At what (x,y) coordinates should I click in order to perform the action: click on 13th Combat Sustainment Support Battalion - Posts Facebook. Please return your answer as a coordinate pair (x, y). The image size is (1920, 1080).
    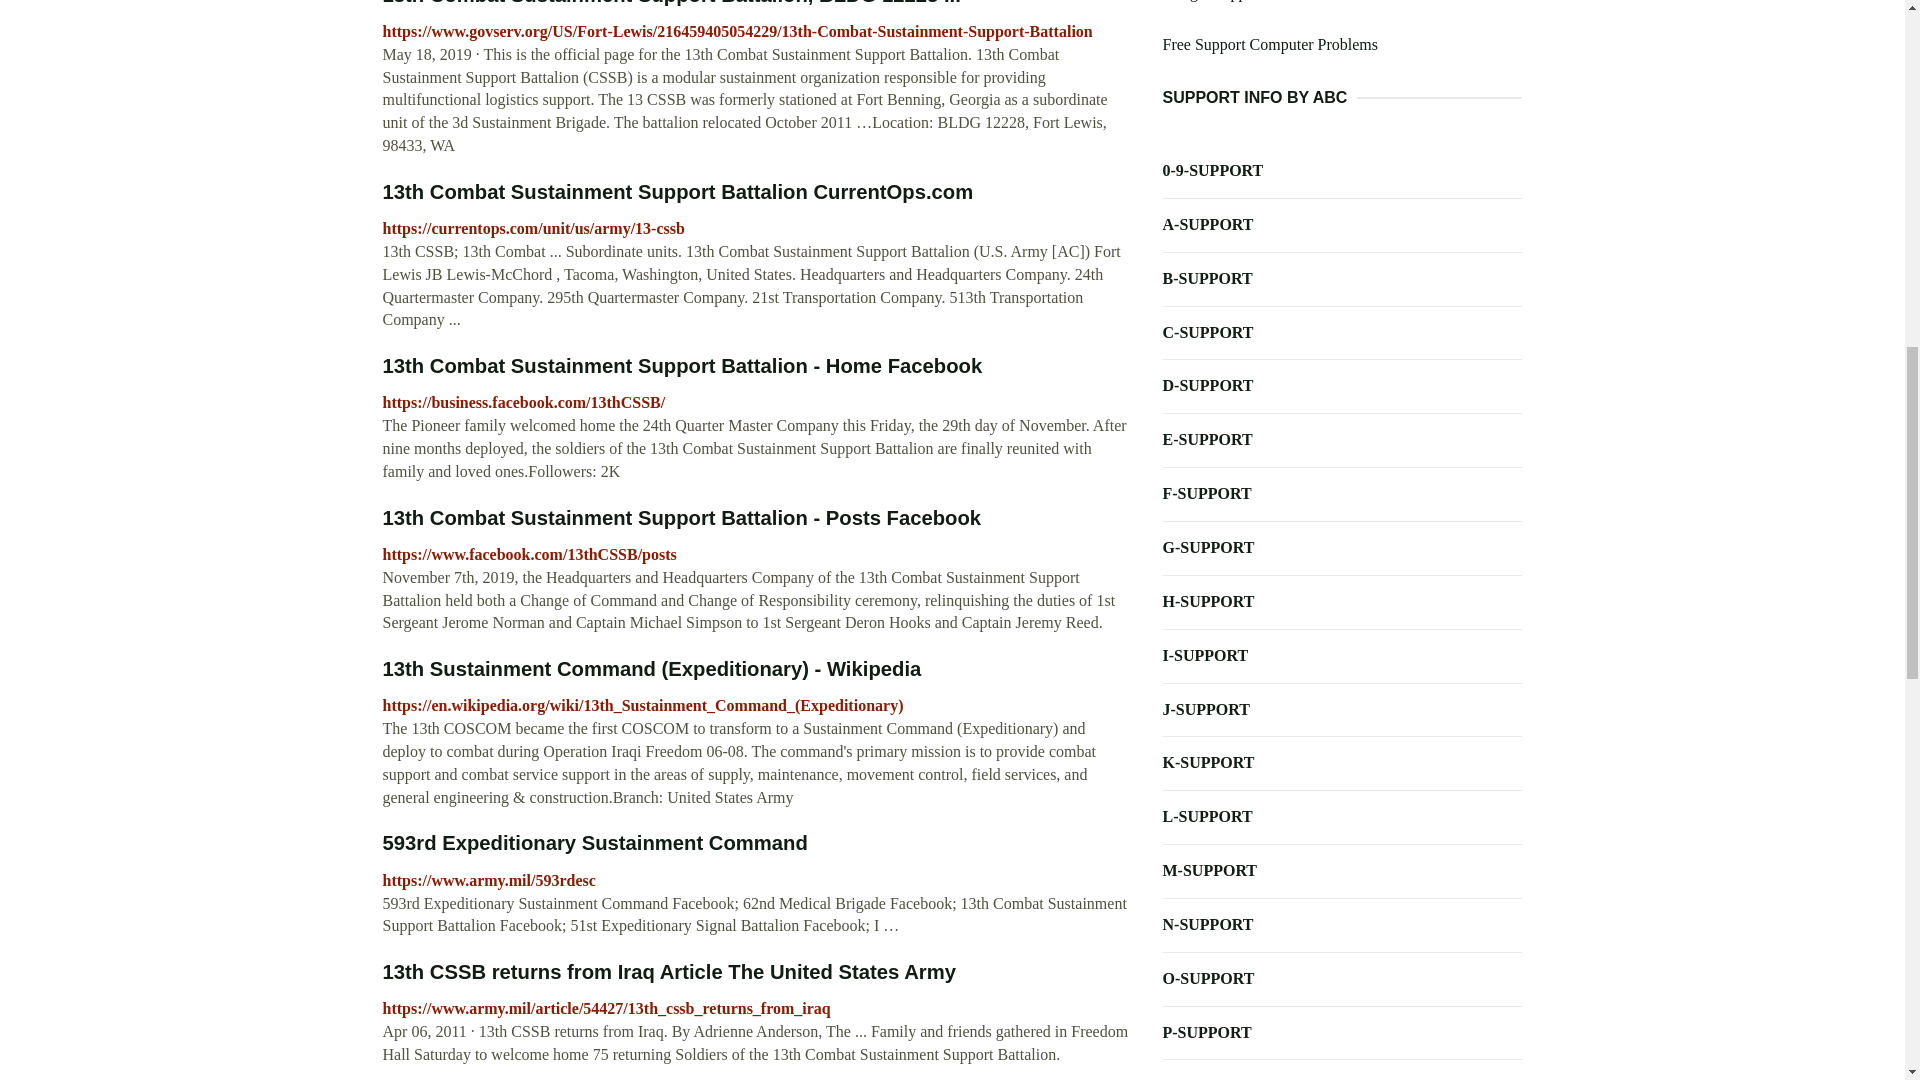
    Looking at the image, I should click on (682, 518).